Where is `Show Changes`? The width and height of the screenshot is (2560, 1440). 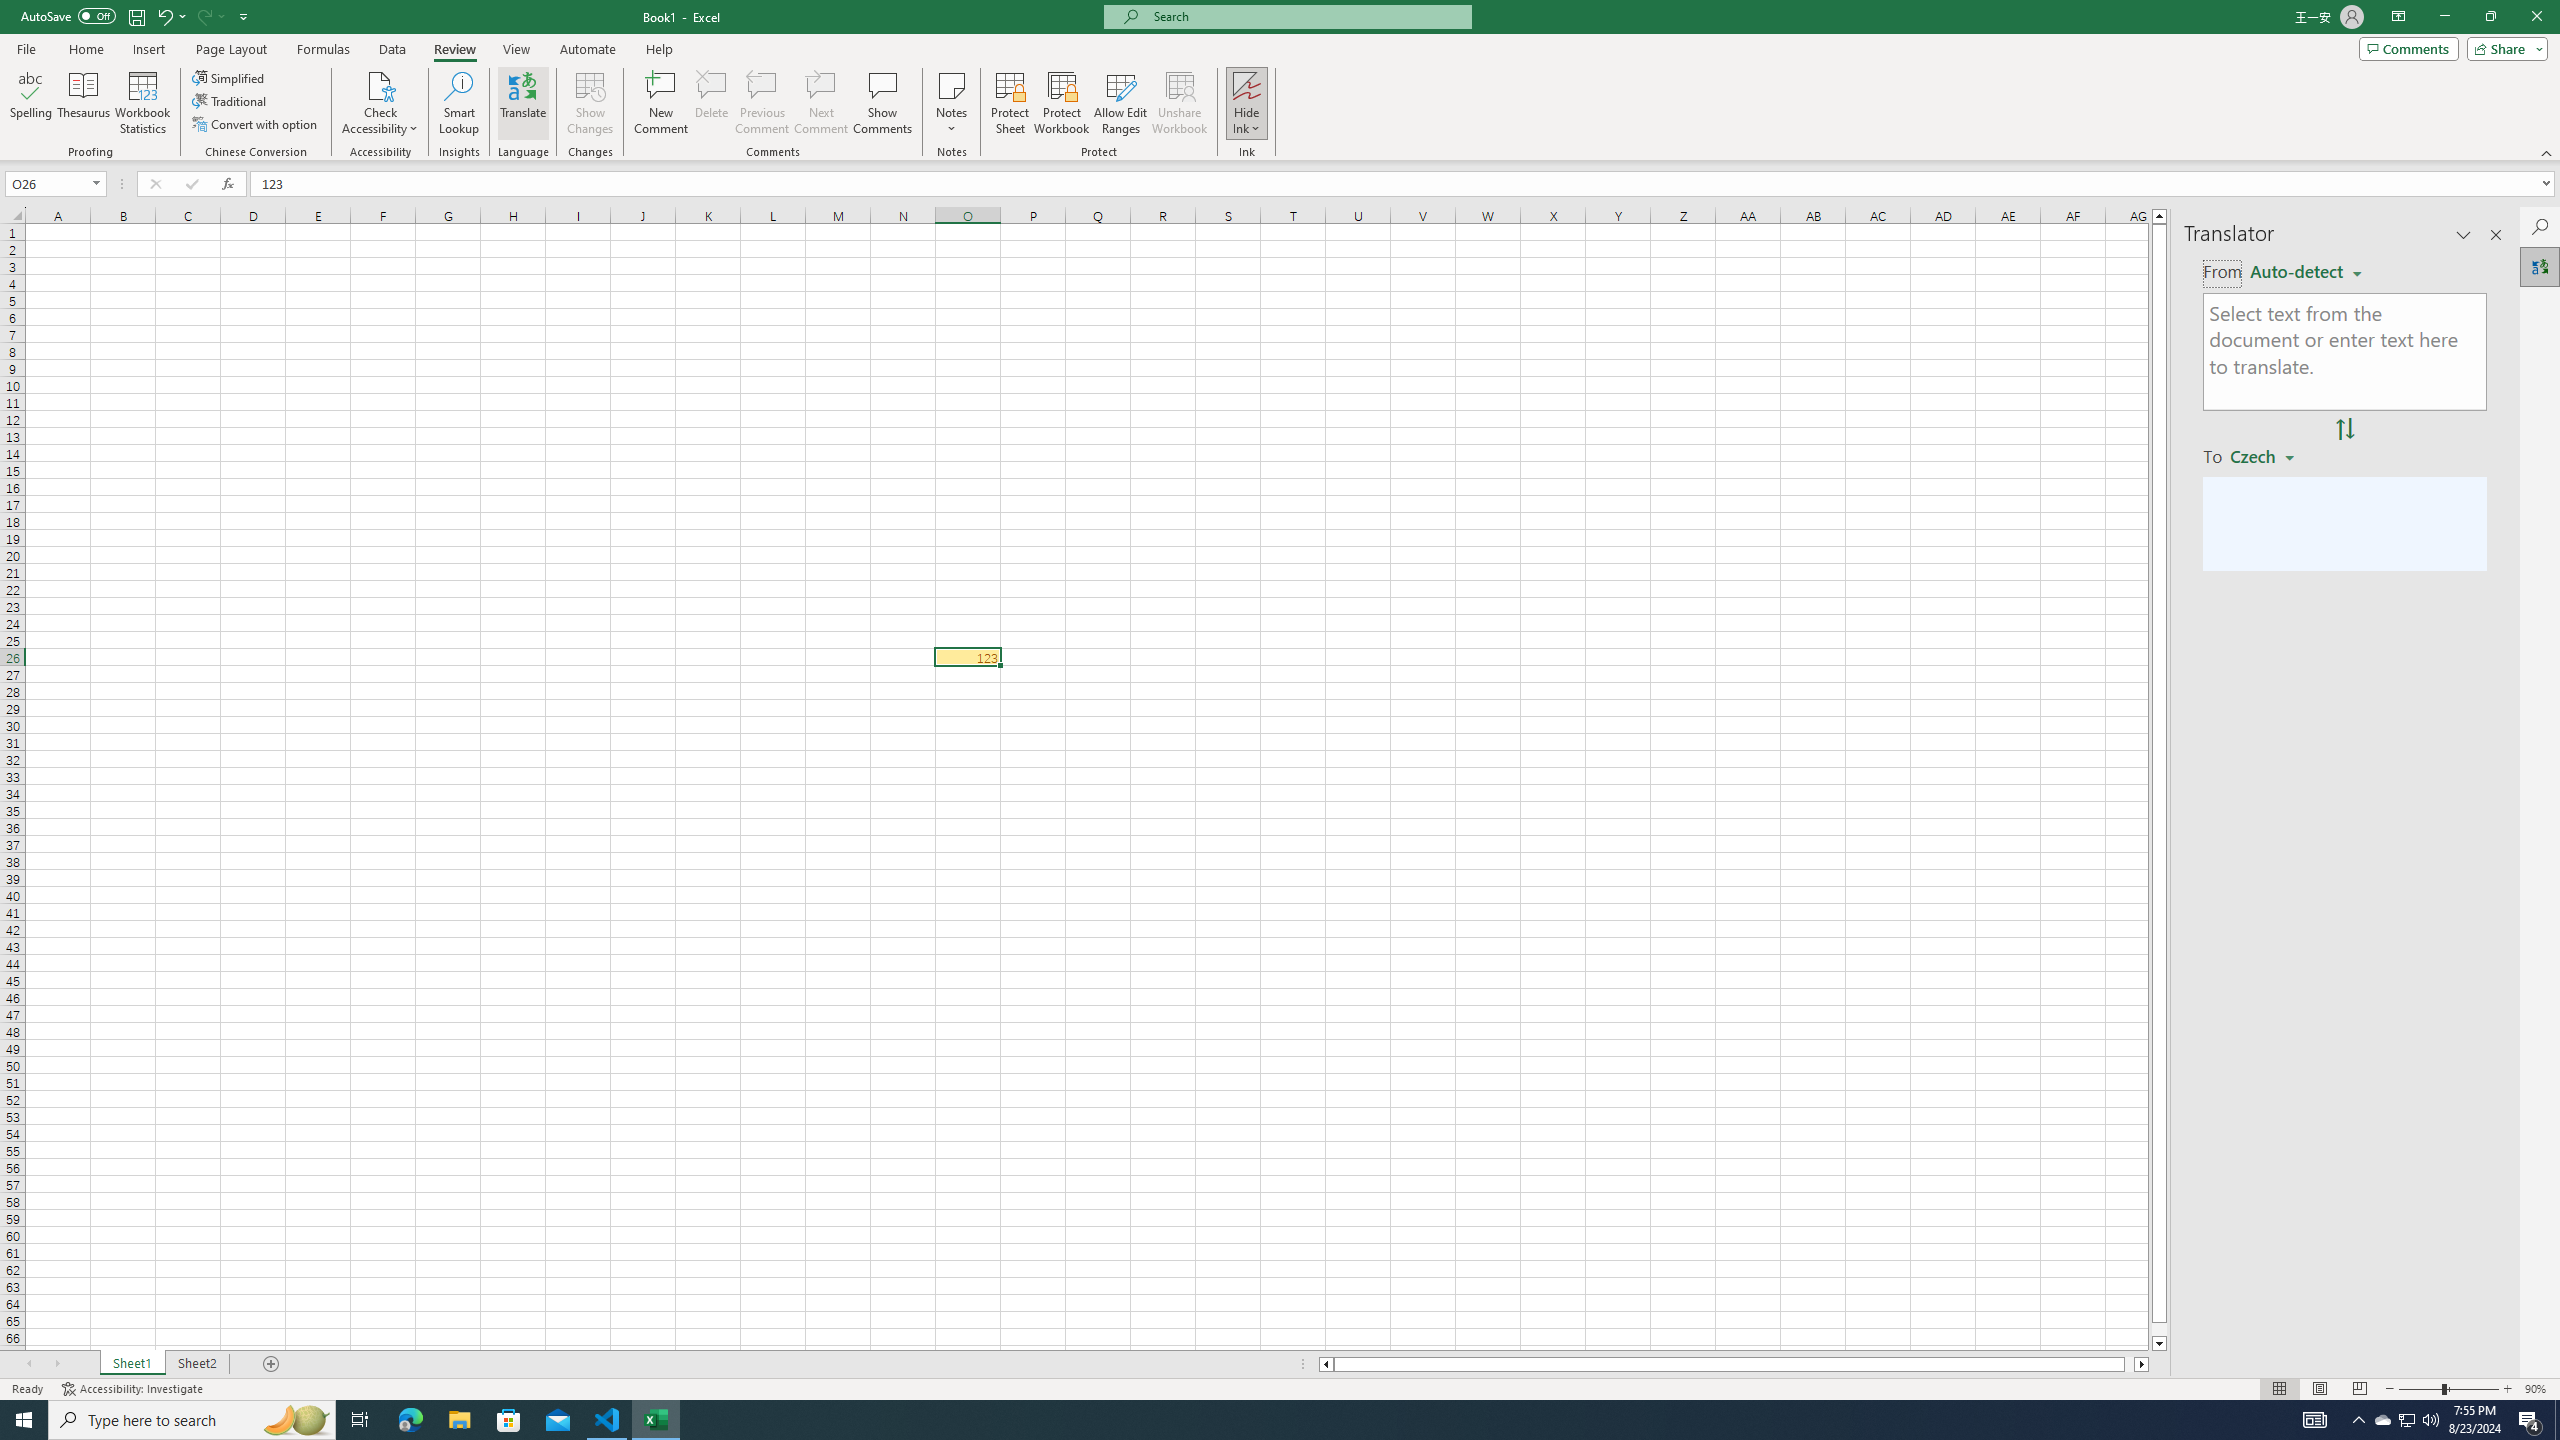
Show Changes is located at coordinates (590, 103).